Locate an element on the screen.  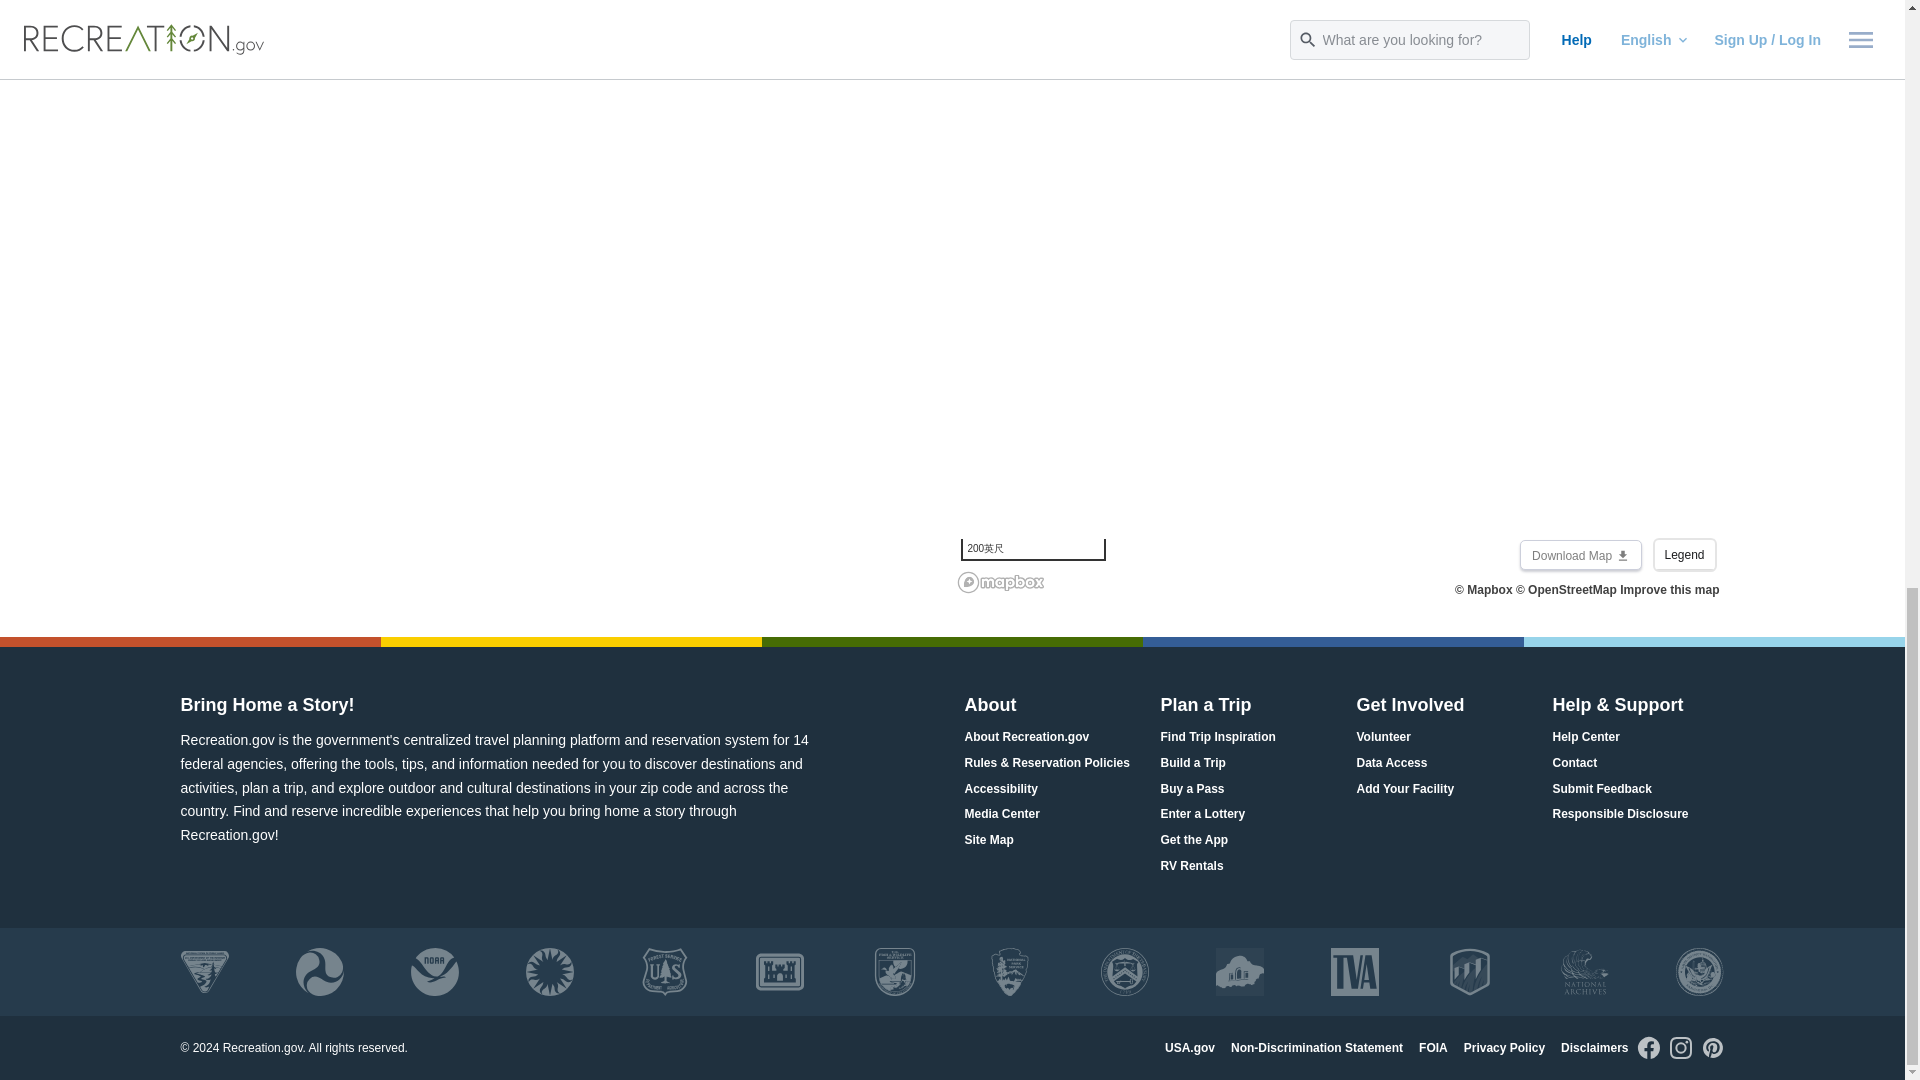
OpenStreetMap is located at coordinates (1566, 590).